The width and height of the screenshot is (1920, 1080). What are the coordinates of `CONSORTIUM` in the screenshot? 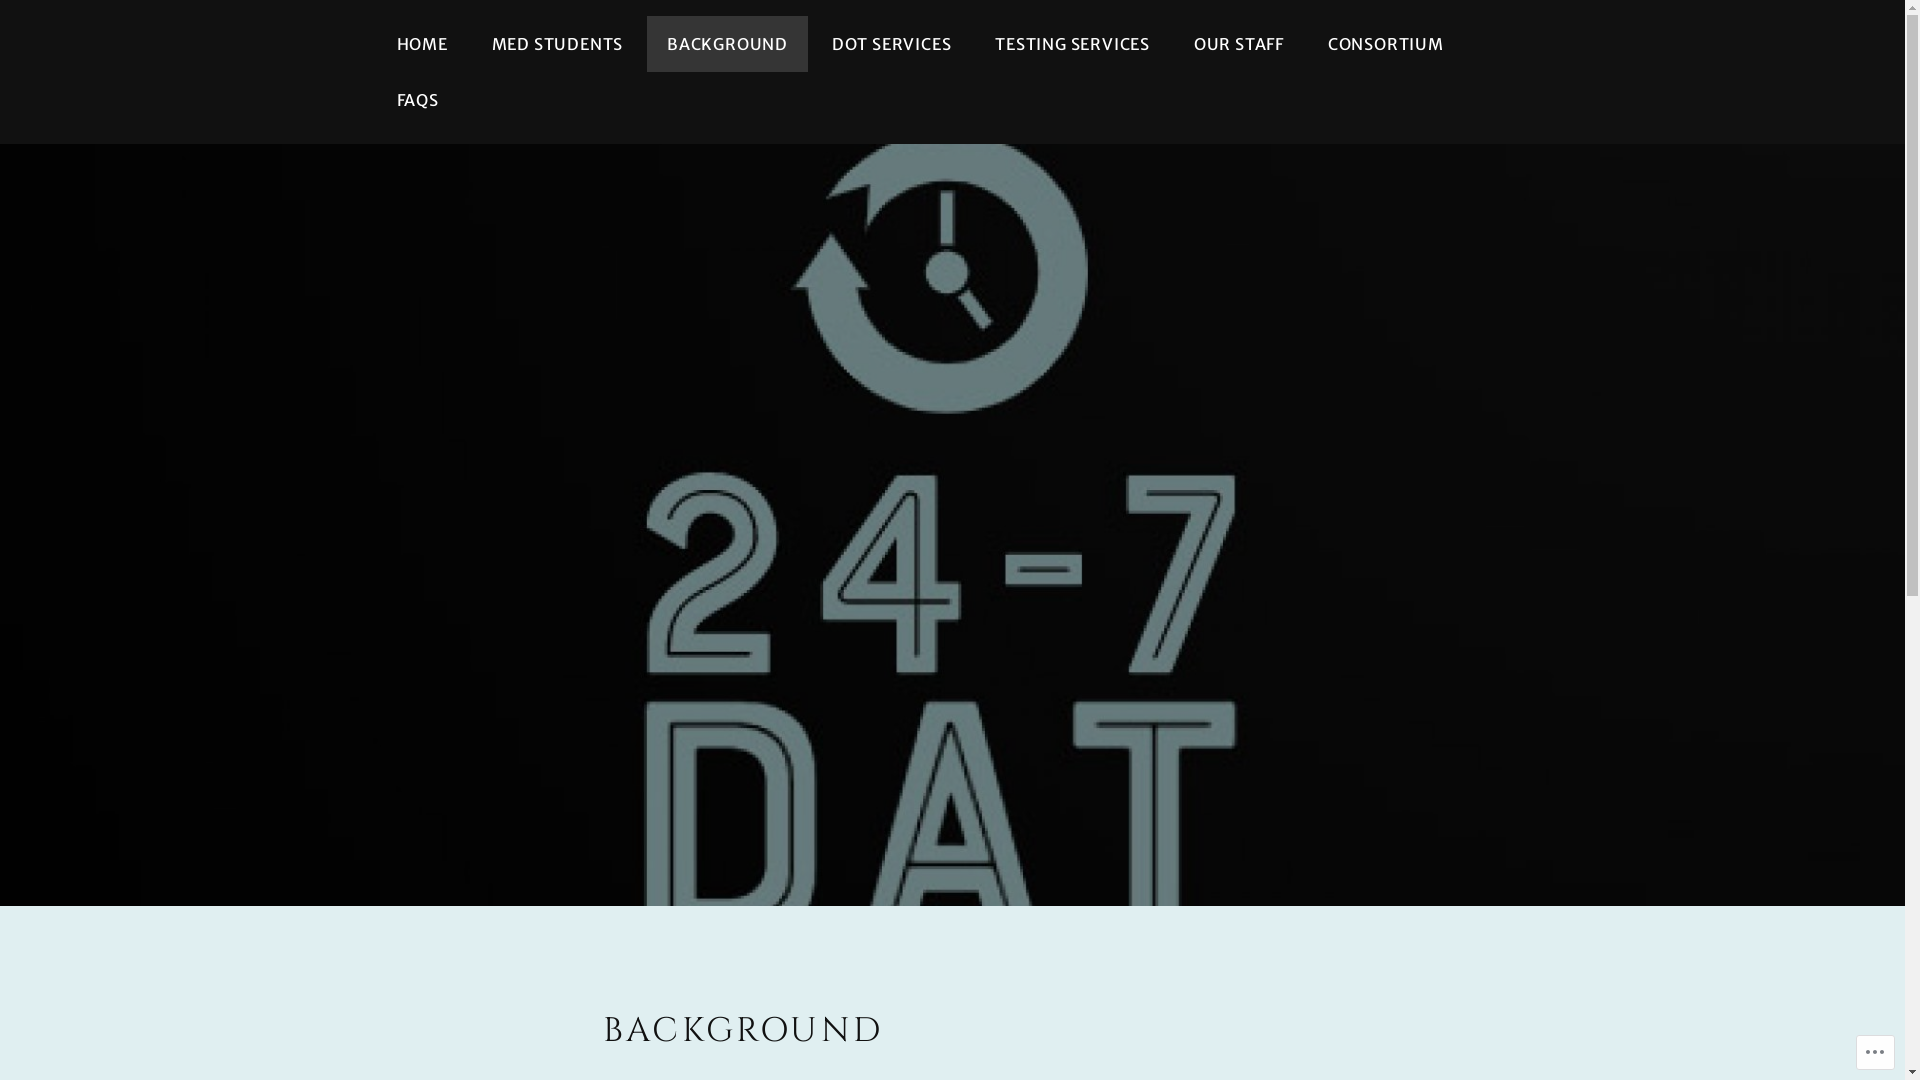 It's located at (1386, 44).